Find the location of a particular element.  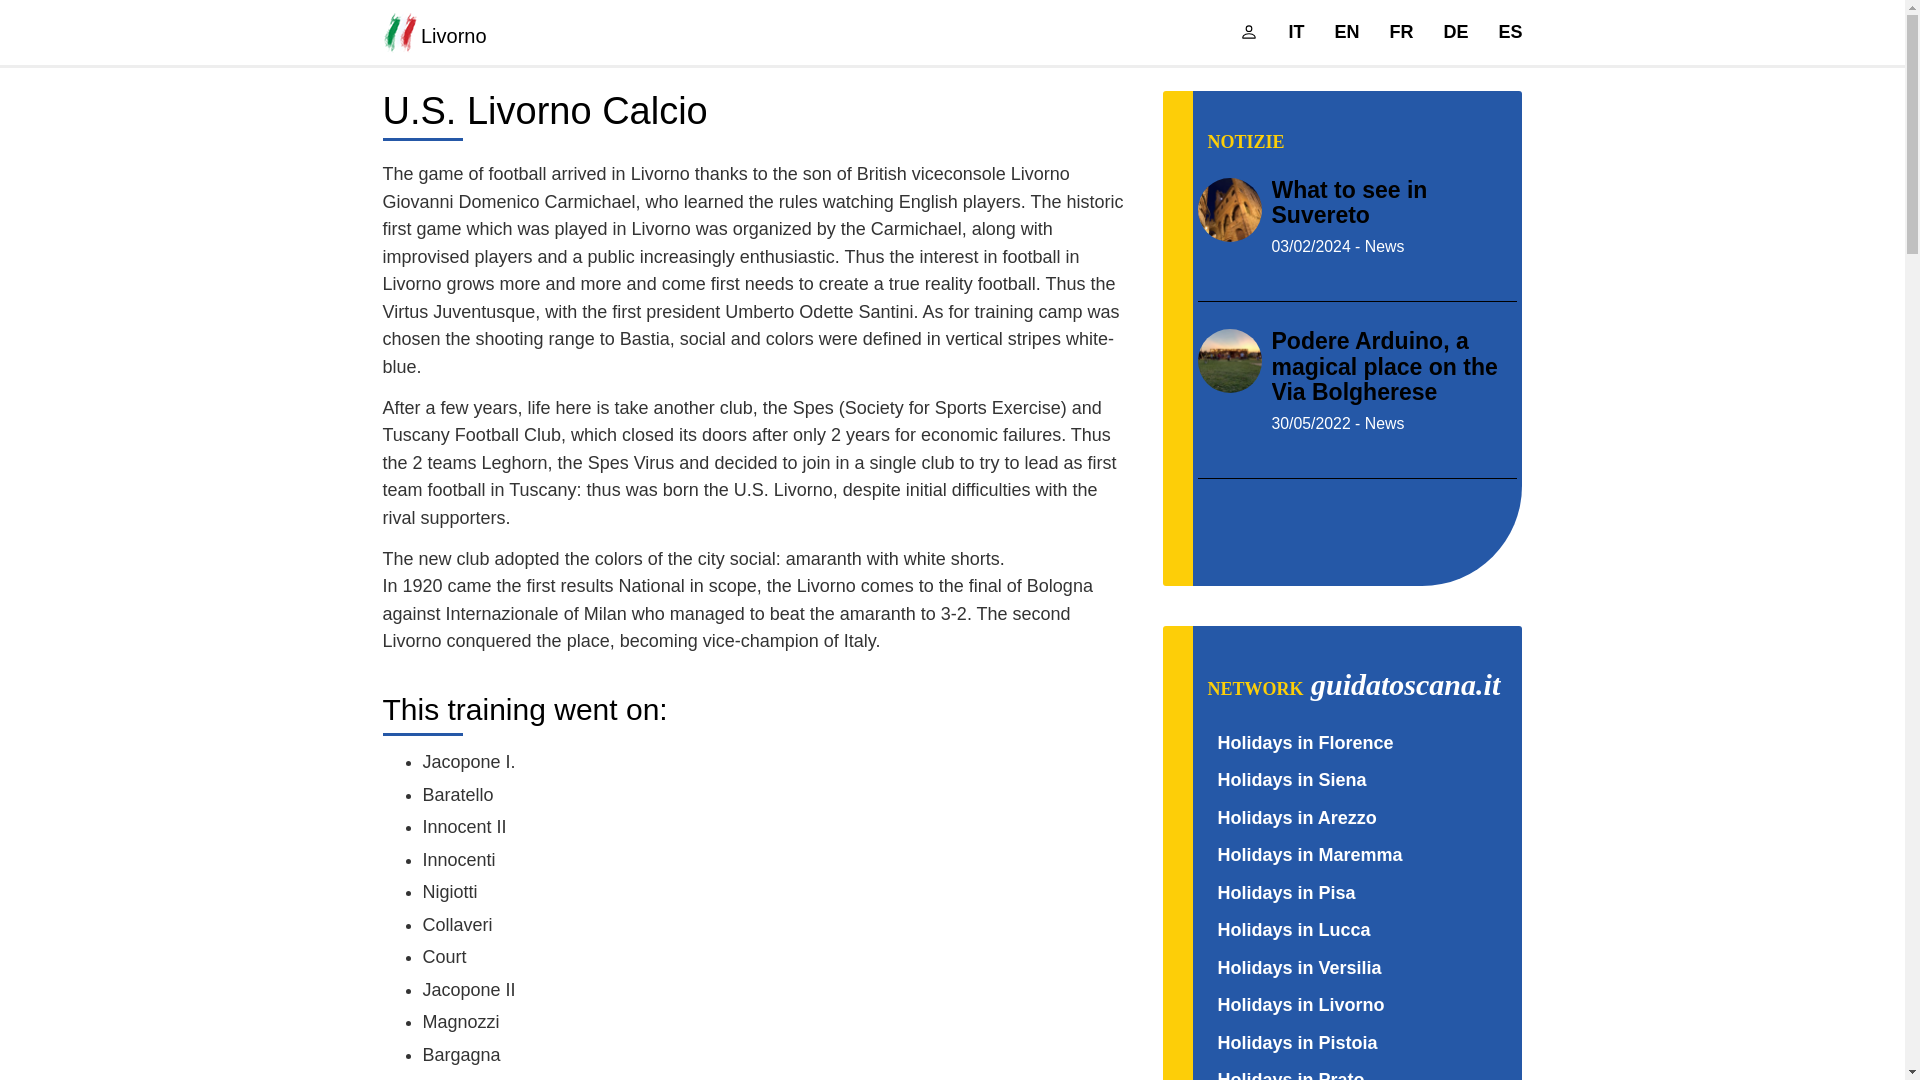

Holidays in Maremma is located at coordinates (1310, 854).